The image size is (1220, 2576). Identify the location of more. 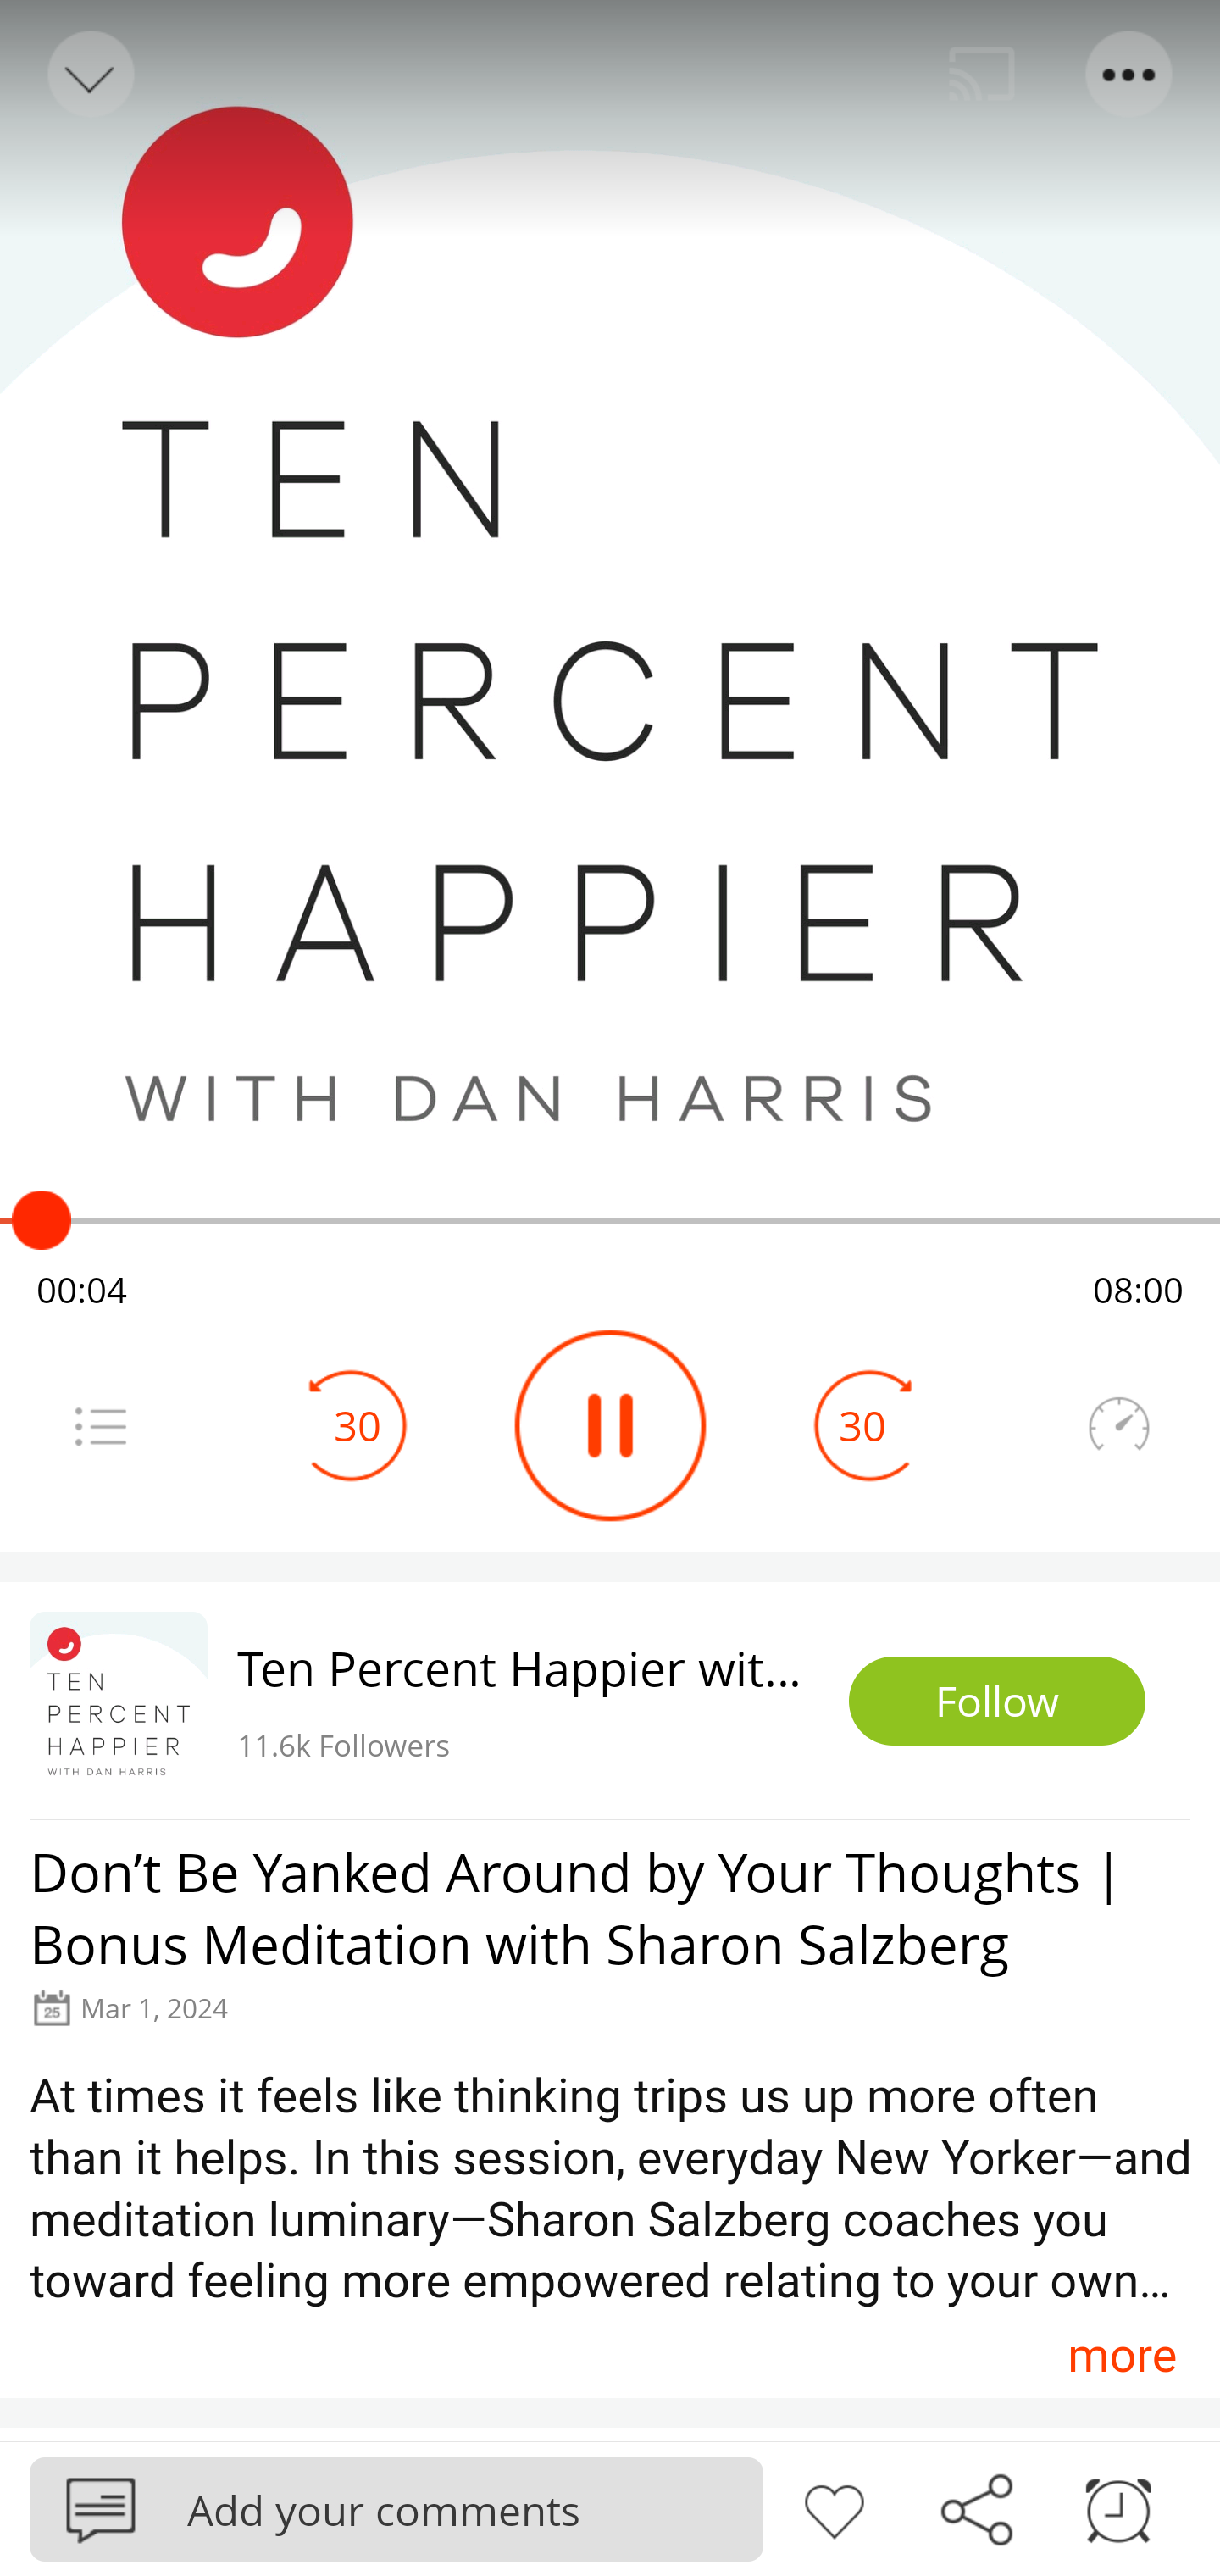
(1122, 2354).